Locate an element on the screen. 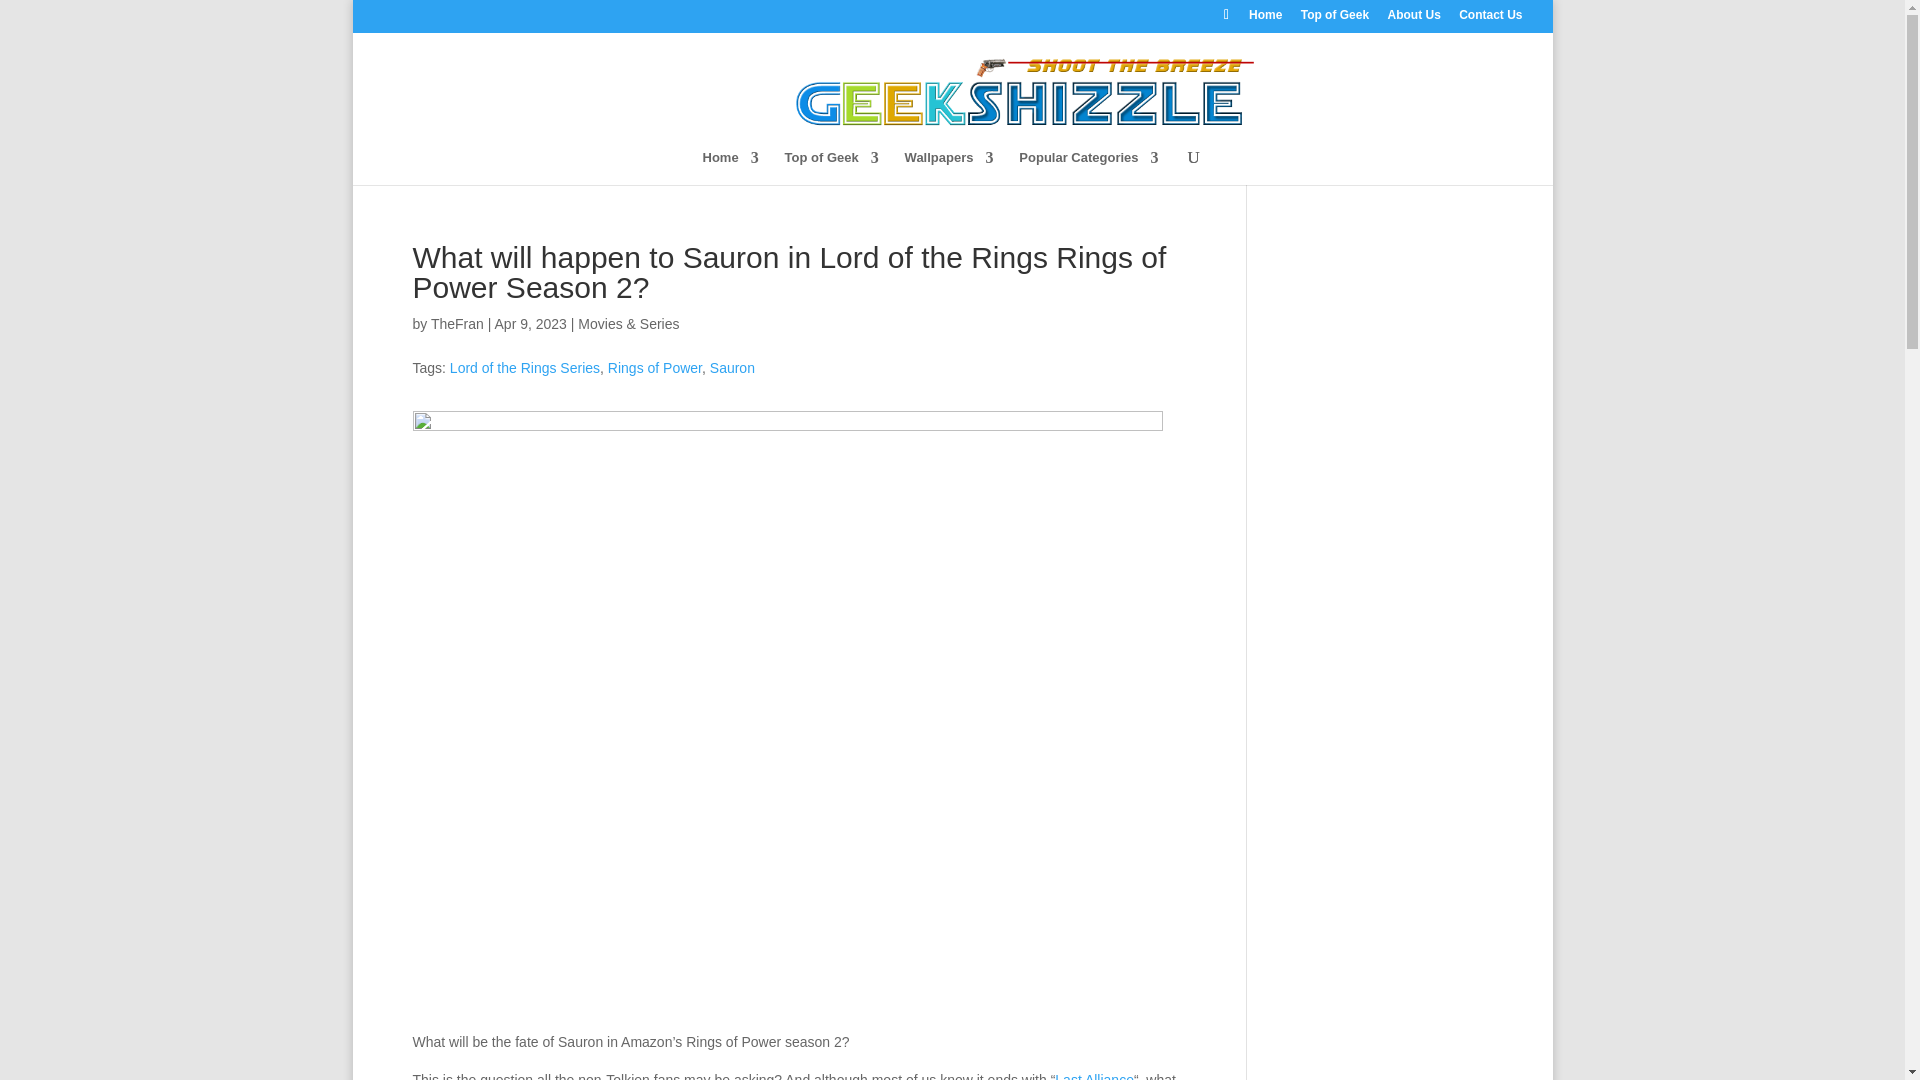 This screenshot has height=1080, width=1920. Sauron is located at coordinates (732, 367).